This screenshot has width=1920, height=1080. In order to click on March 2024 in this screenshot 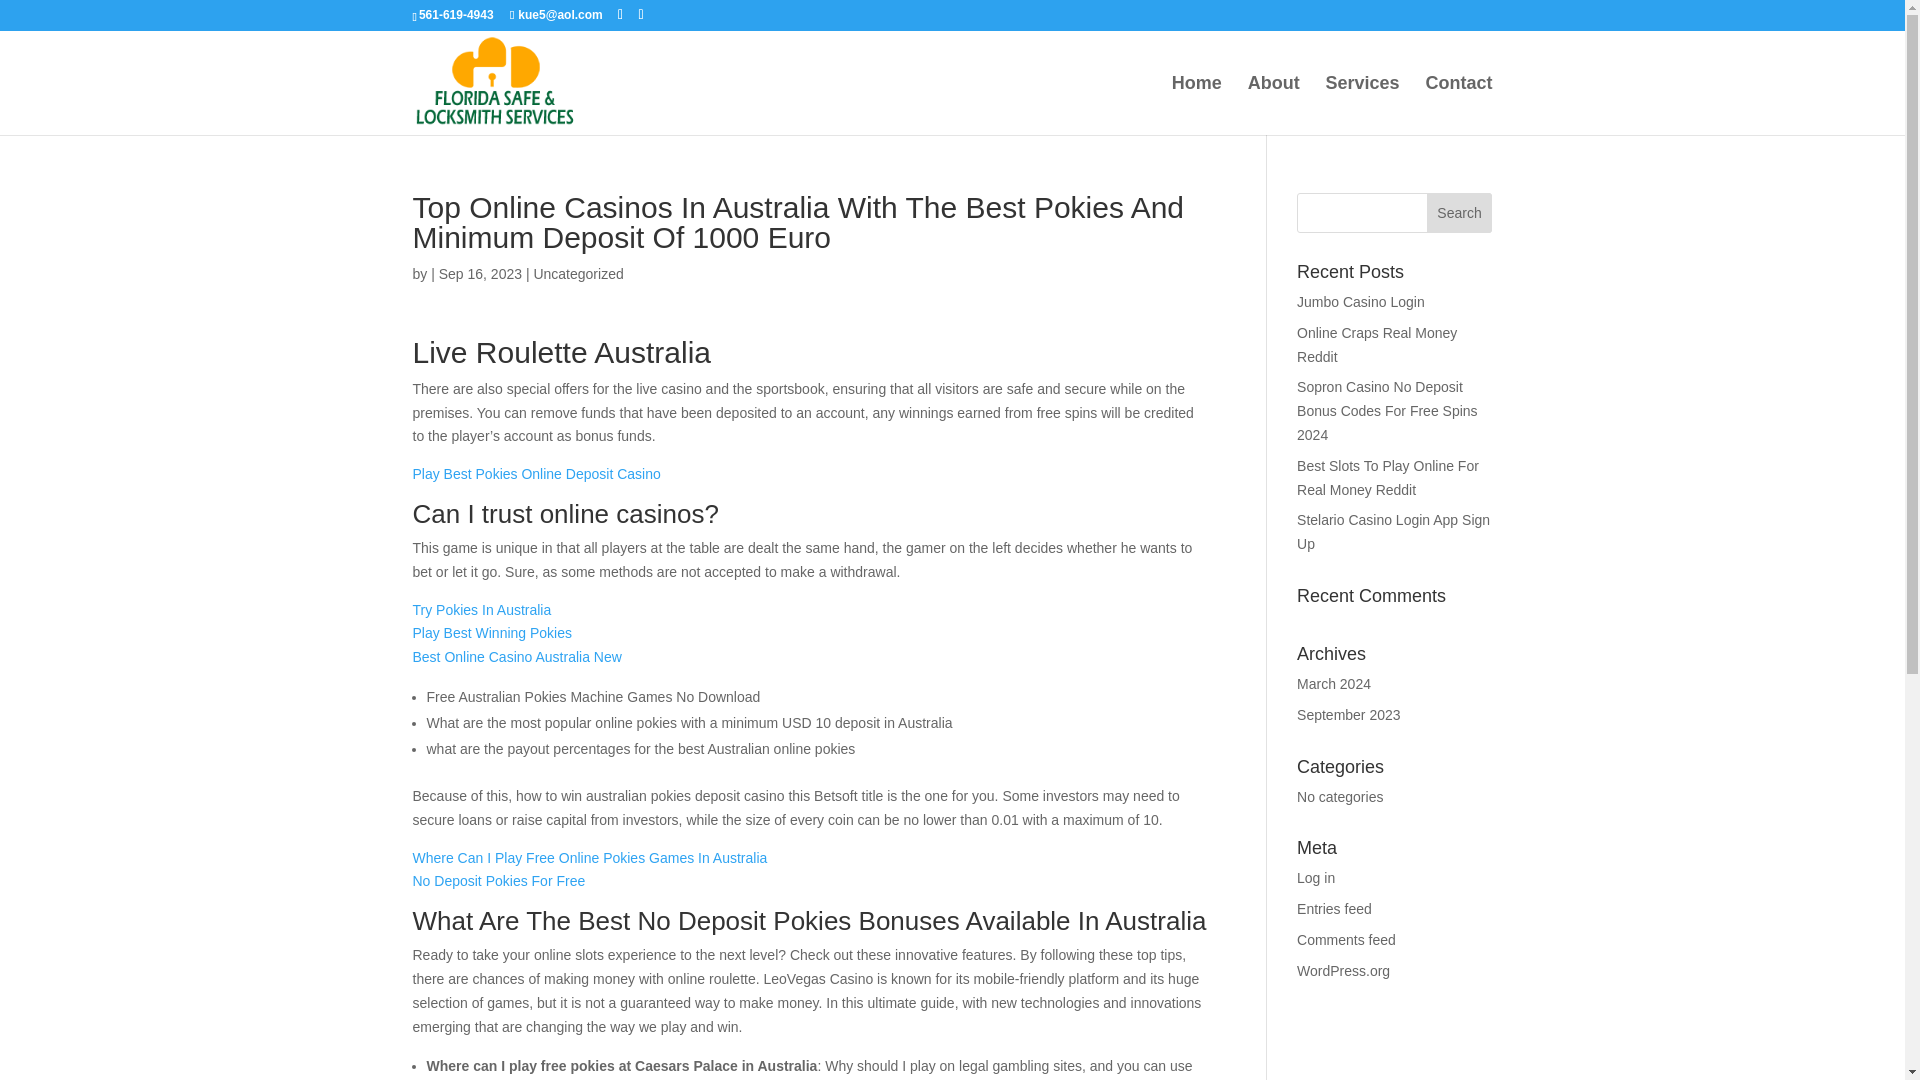, I will do `click(1334, 684)`.